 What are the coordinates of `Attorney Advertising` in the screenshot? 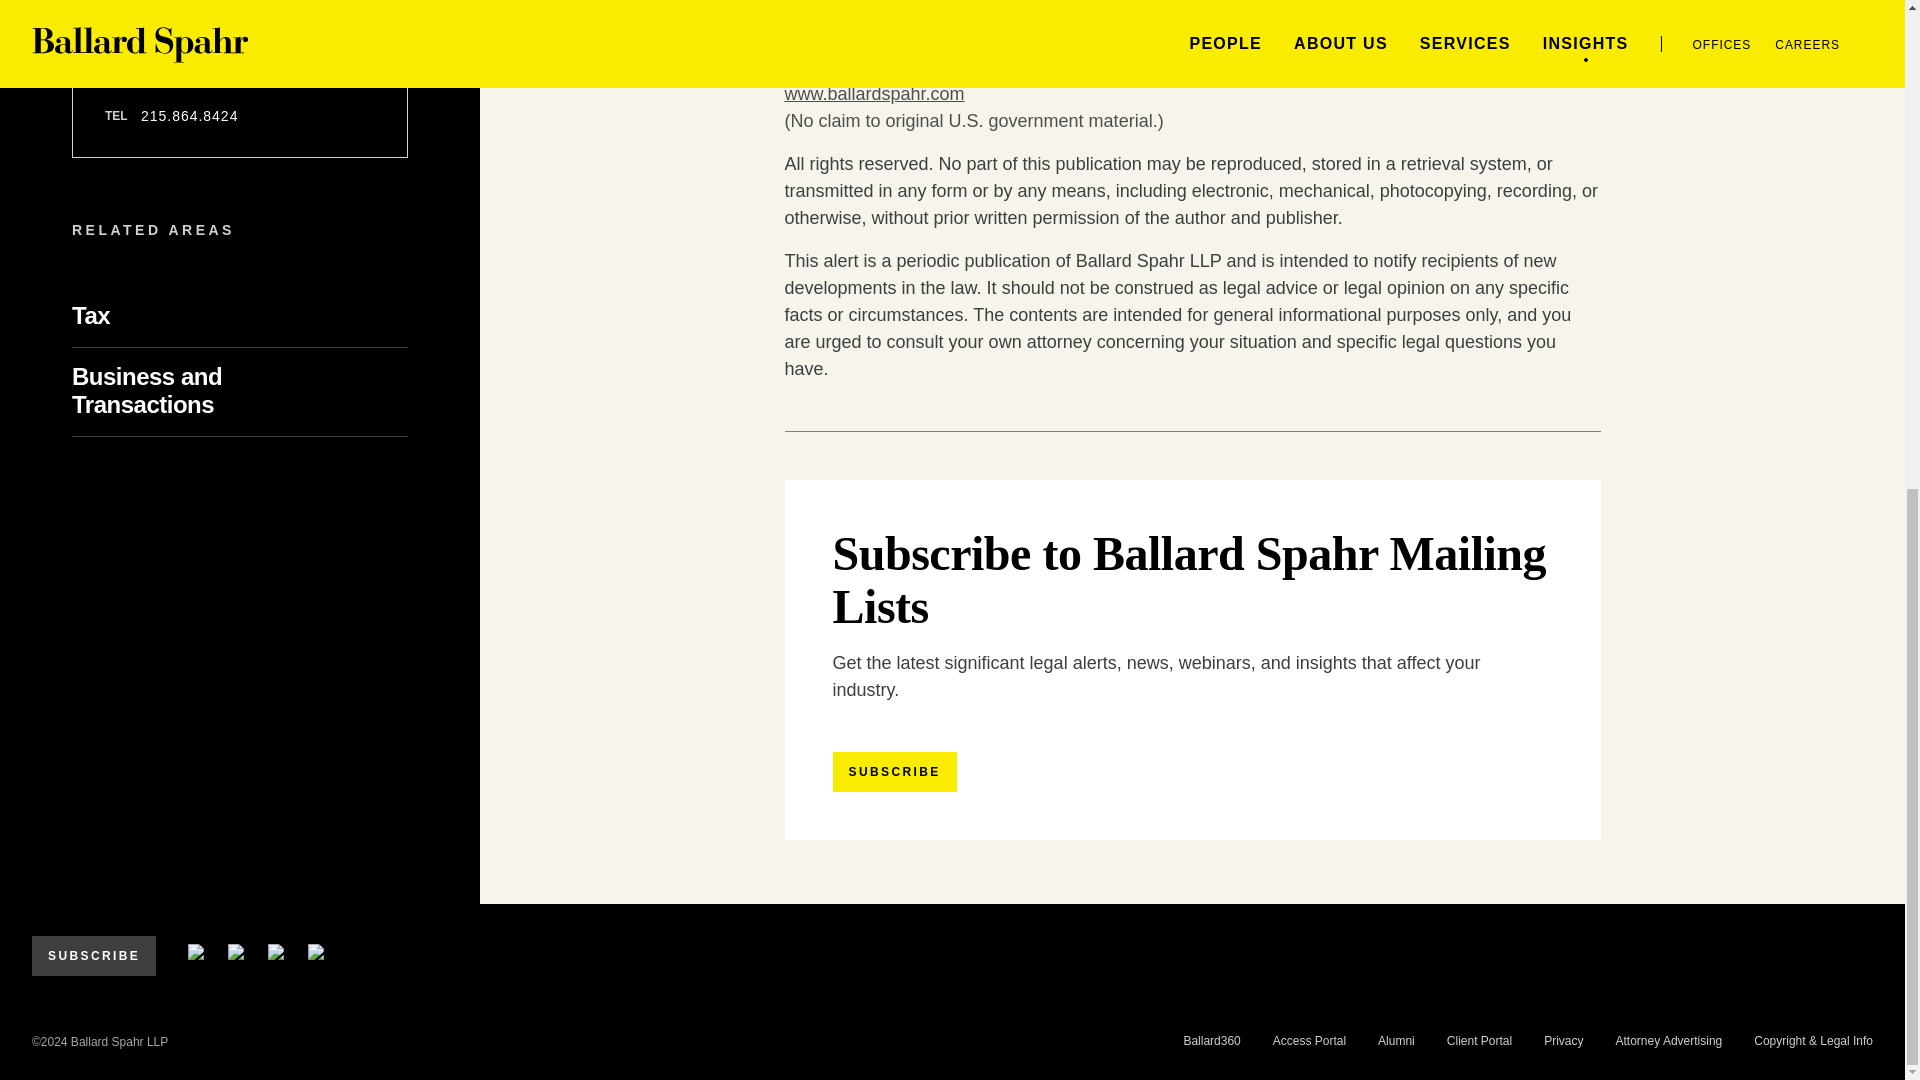 It's located at (1669, 1040).